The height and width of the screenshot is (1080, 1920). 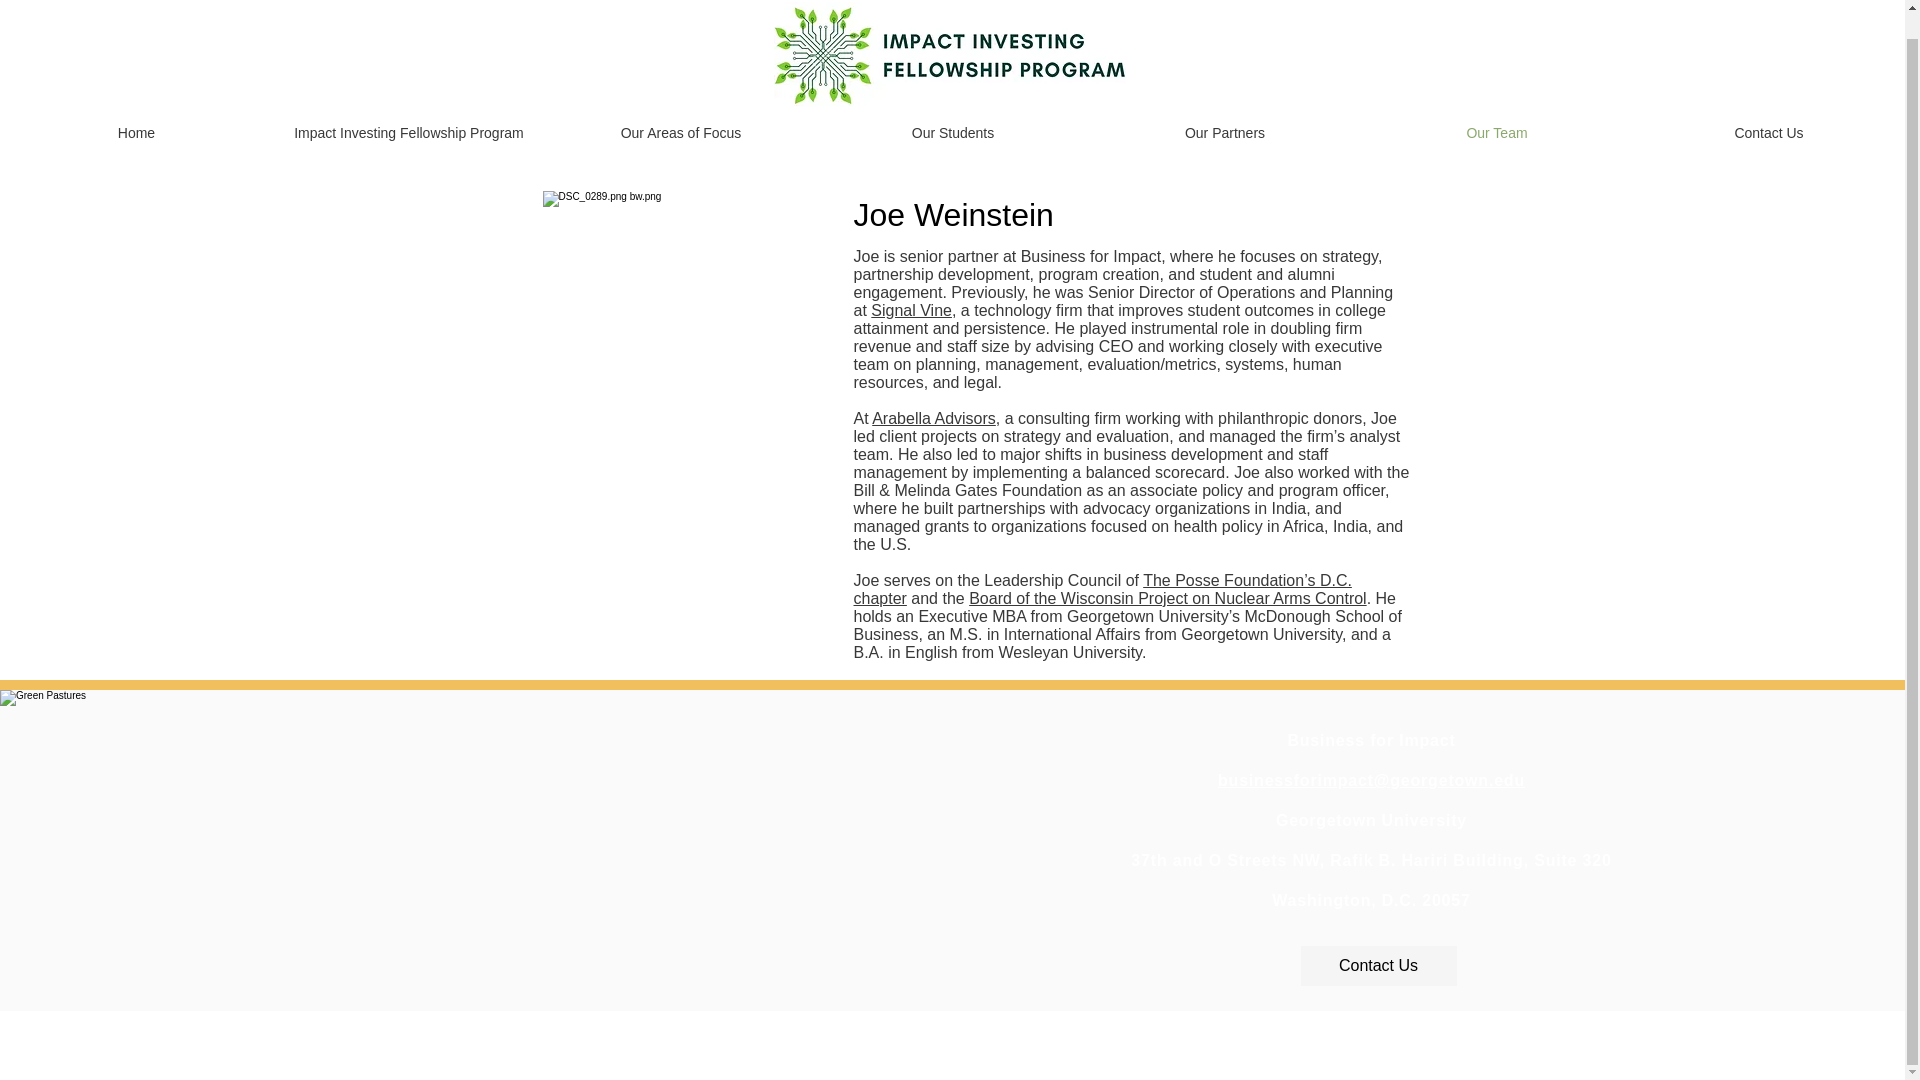 What do you see at coordinates (912, 310) in the screenshot?
I see `Signal Vine` at bounding box center [912, 310].